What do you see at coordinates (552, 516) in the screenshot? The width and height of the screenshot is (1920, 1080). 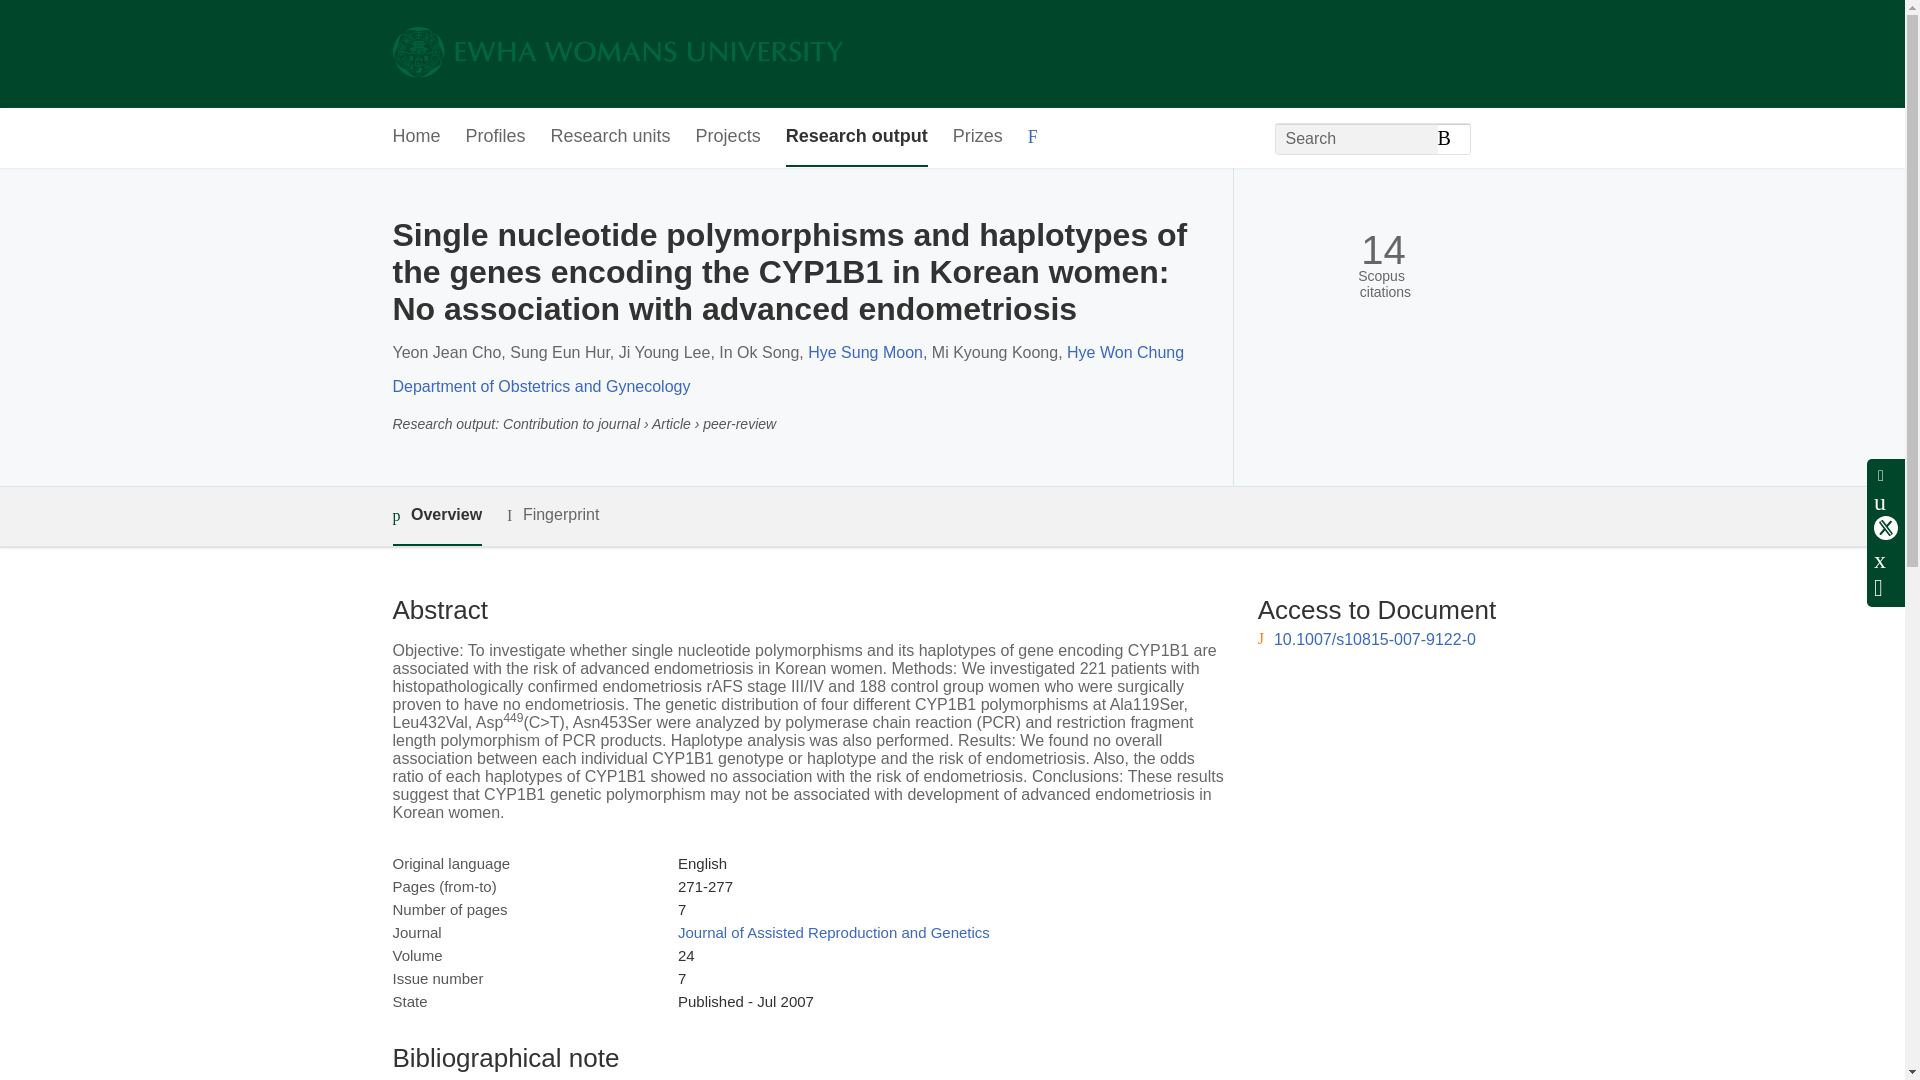 I see `Fingerprint` at bounding box center [552, 516].